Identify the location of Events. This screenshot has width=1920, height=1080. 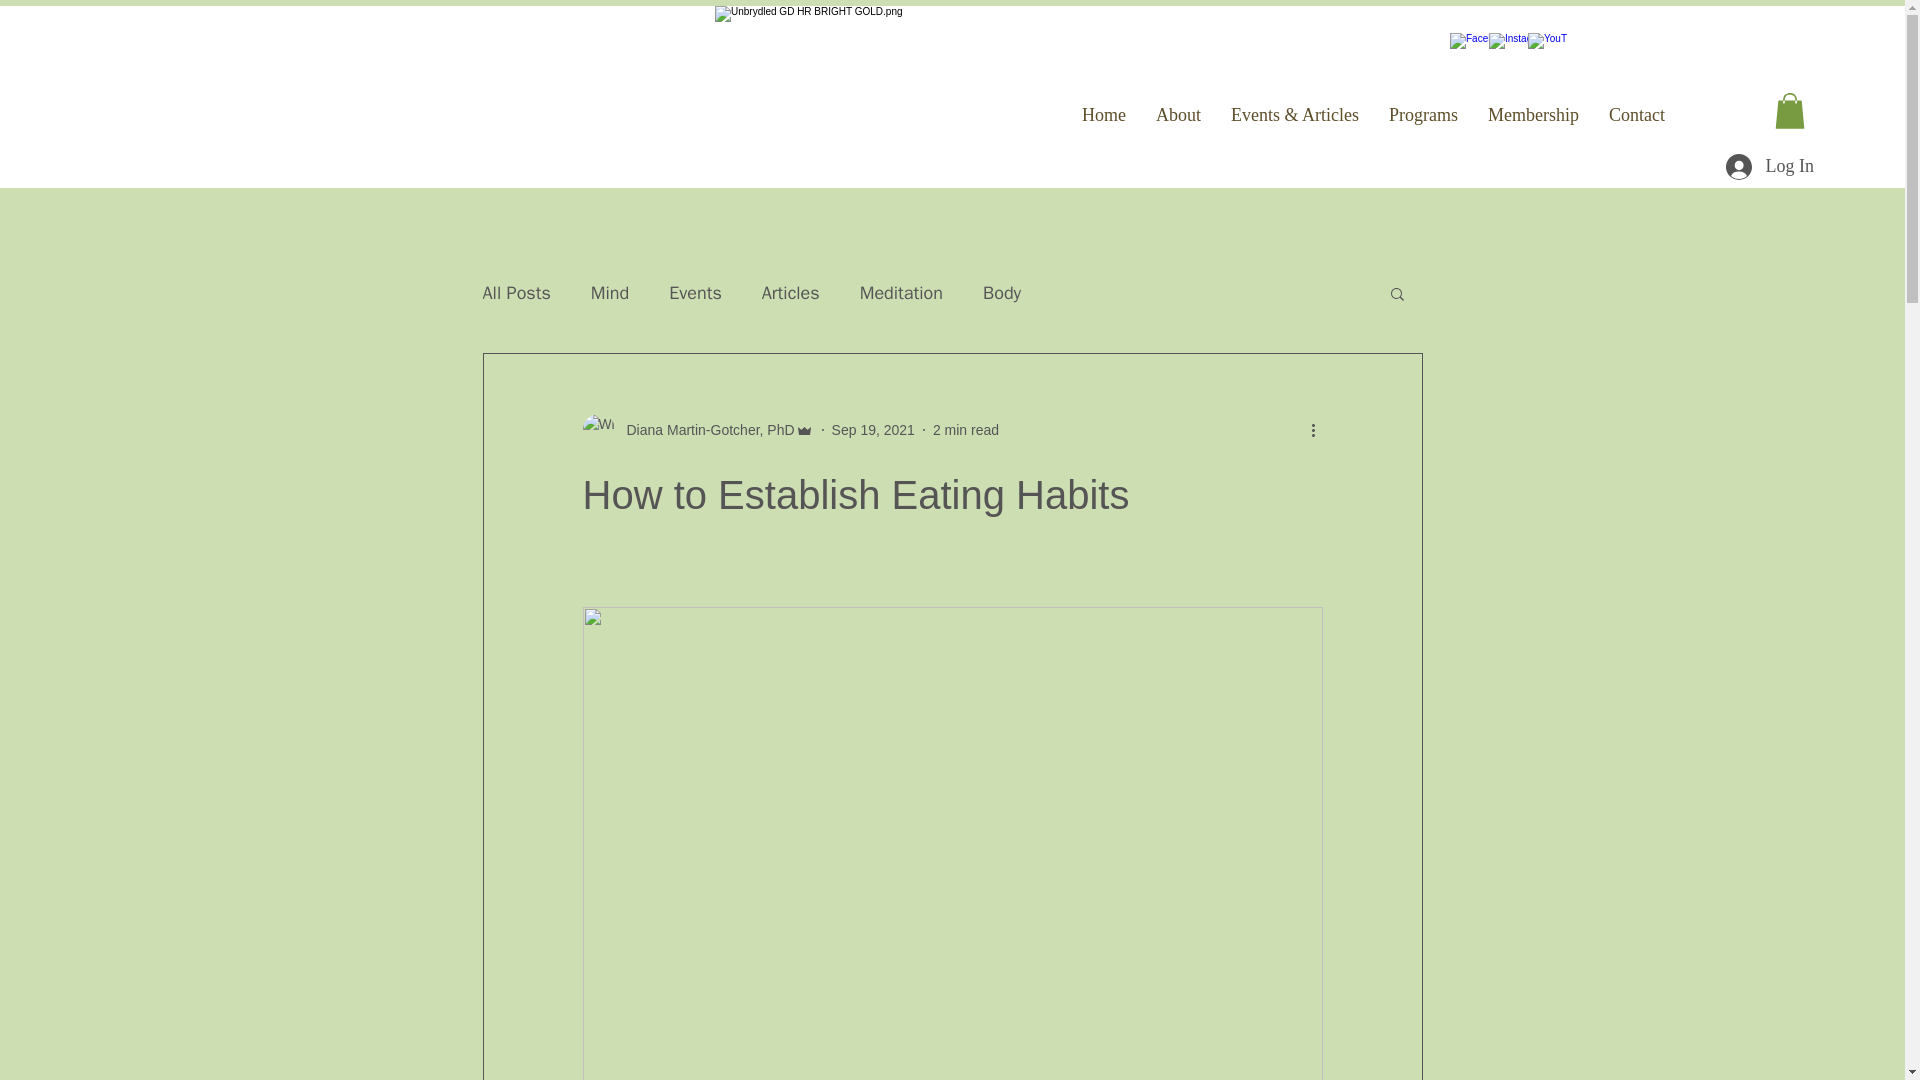
(694, 292).